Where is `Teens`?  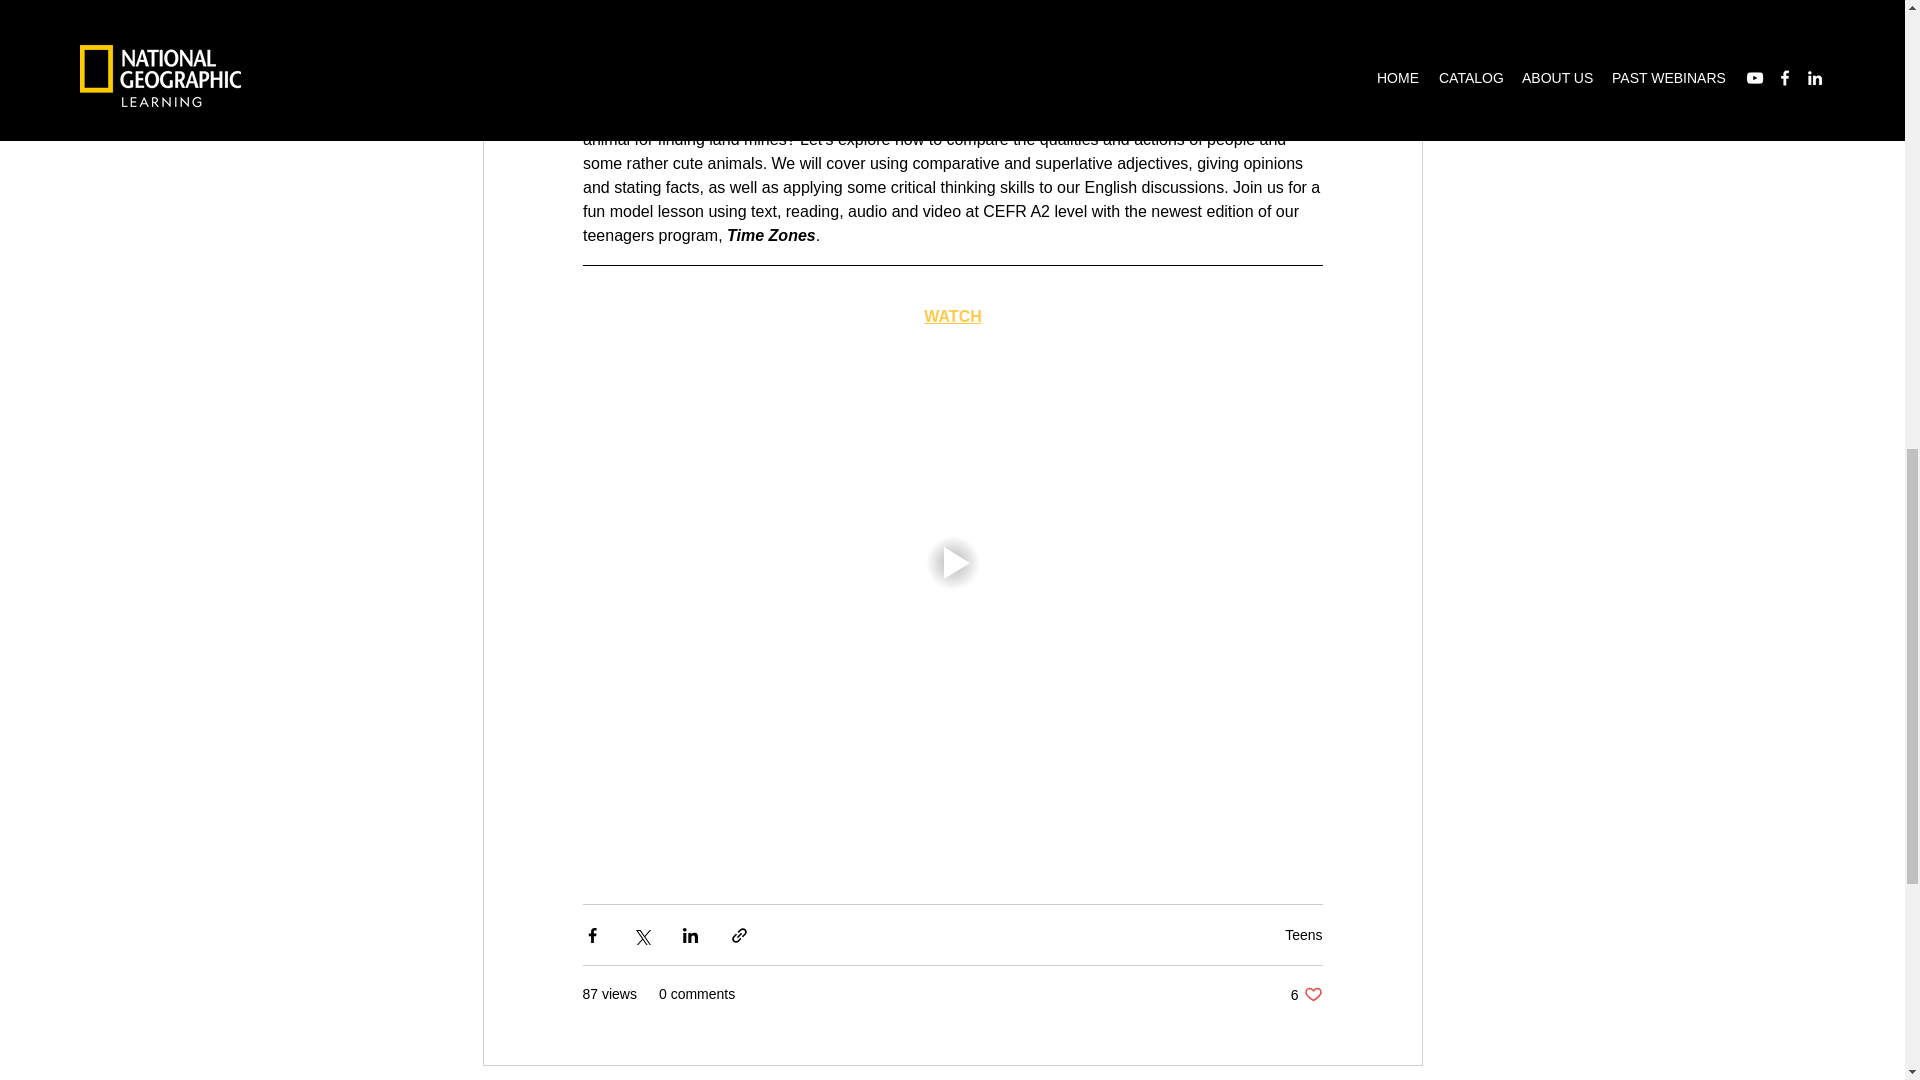 Teens is located at coordinates (952, 316).